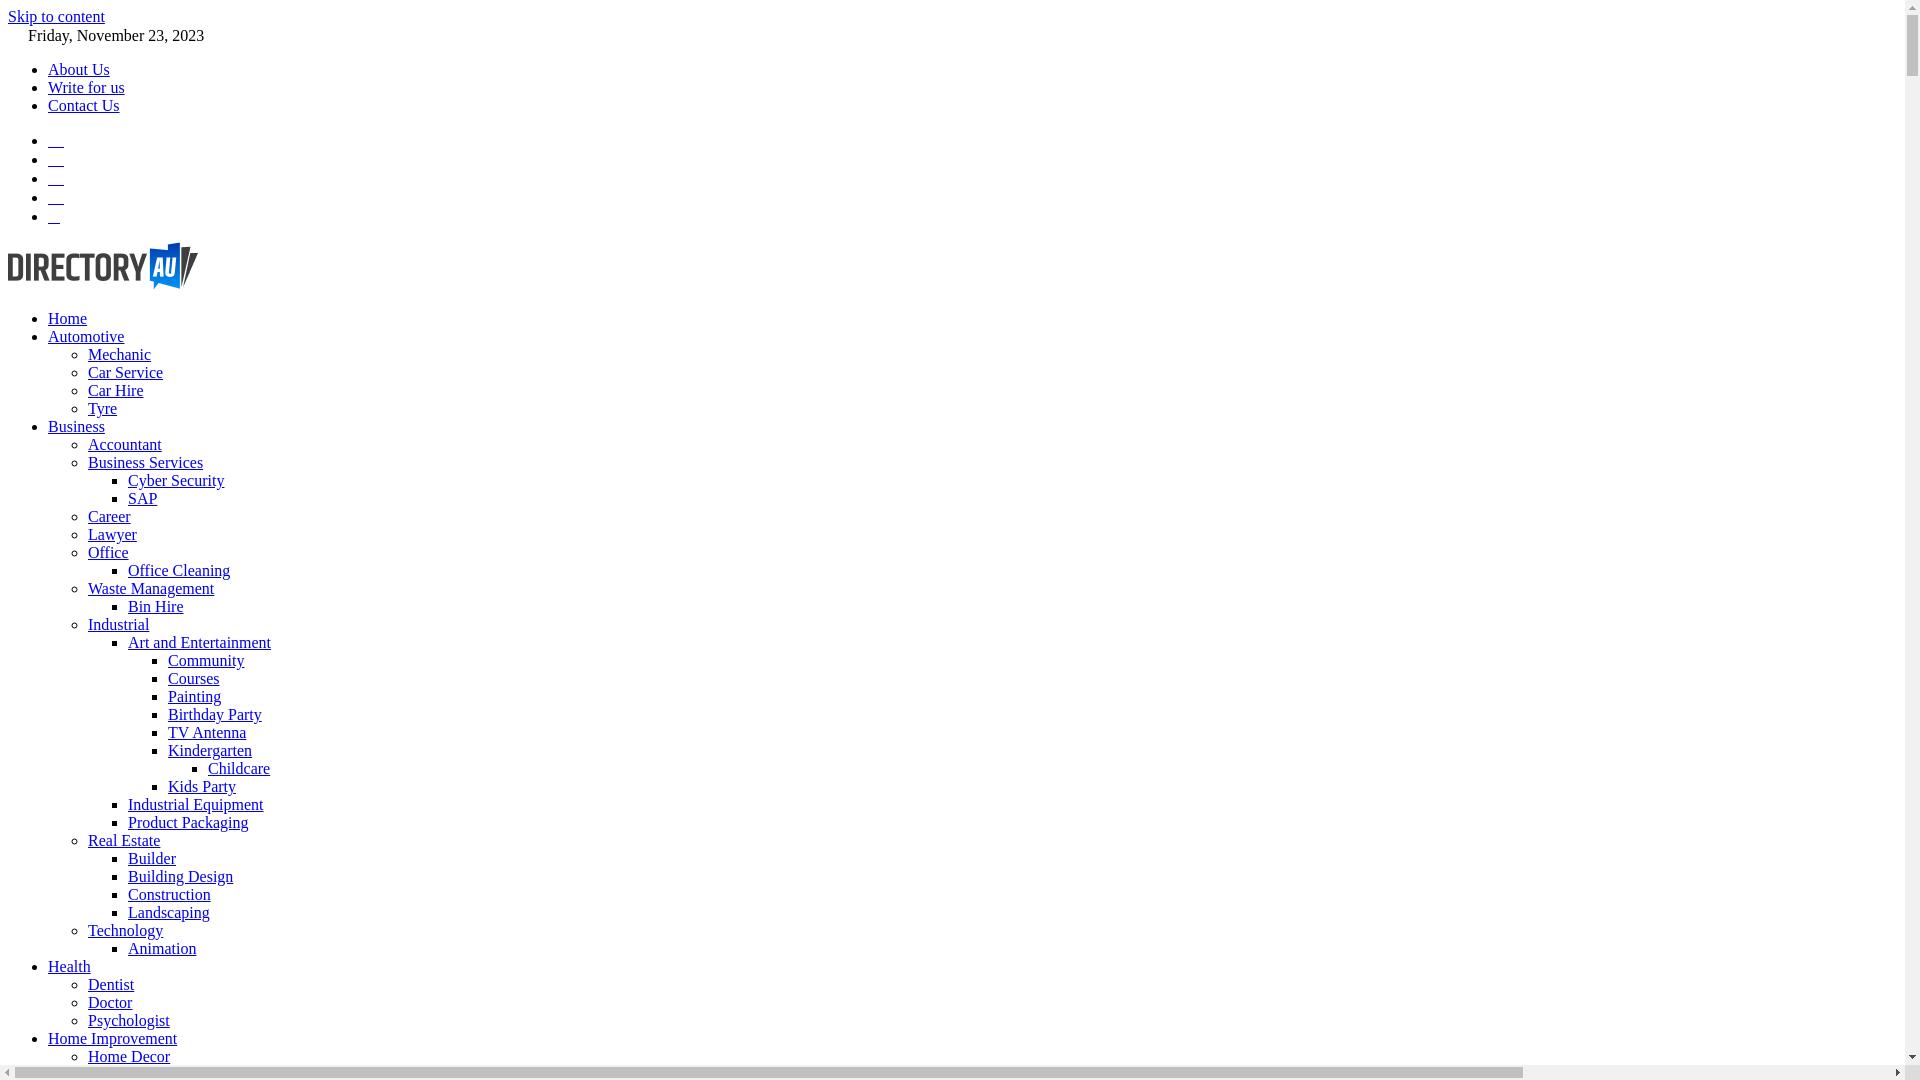  Describe the element at coordinates (84, 106) in the screenshot. I see `Contact Us` at that location.